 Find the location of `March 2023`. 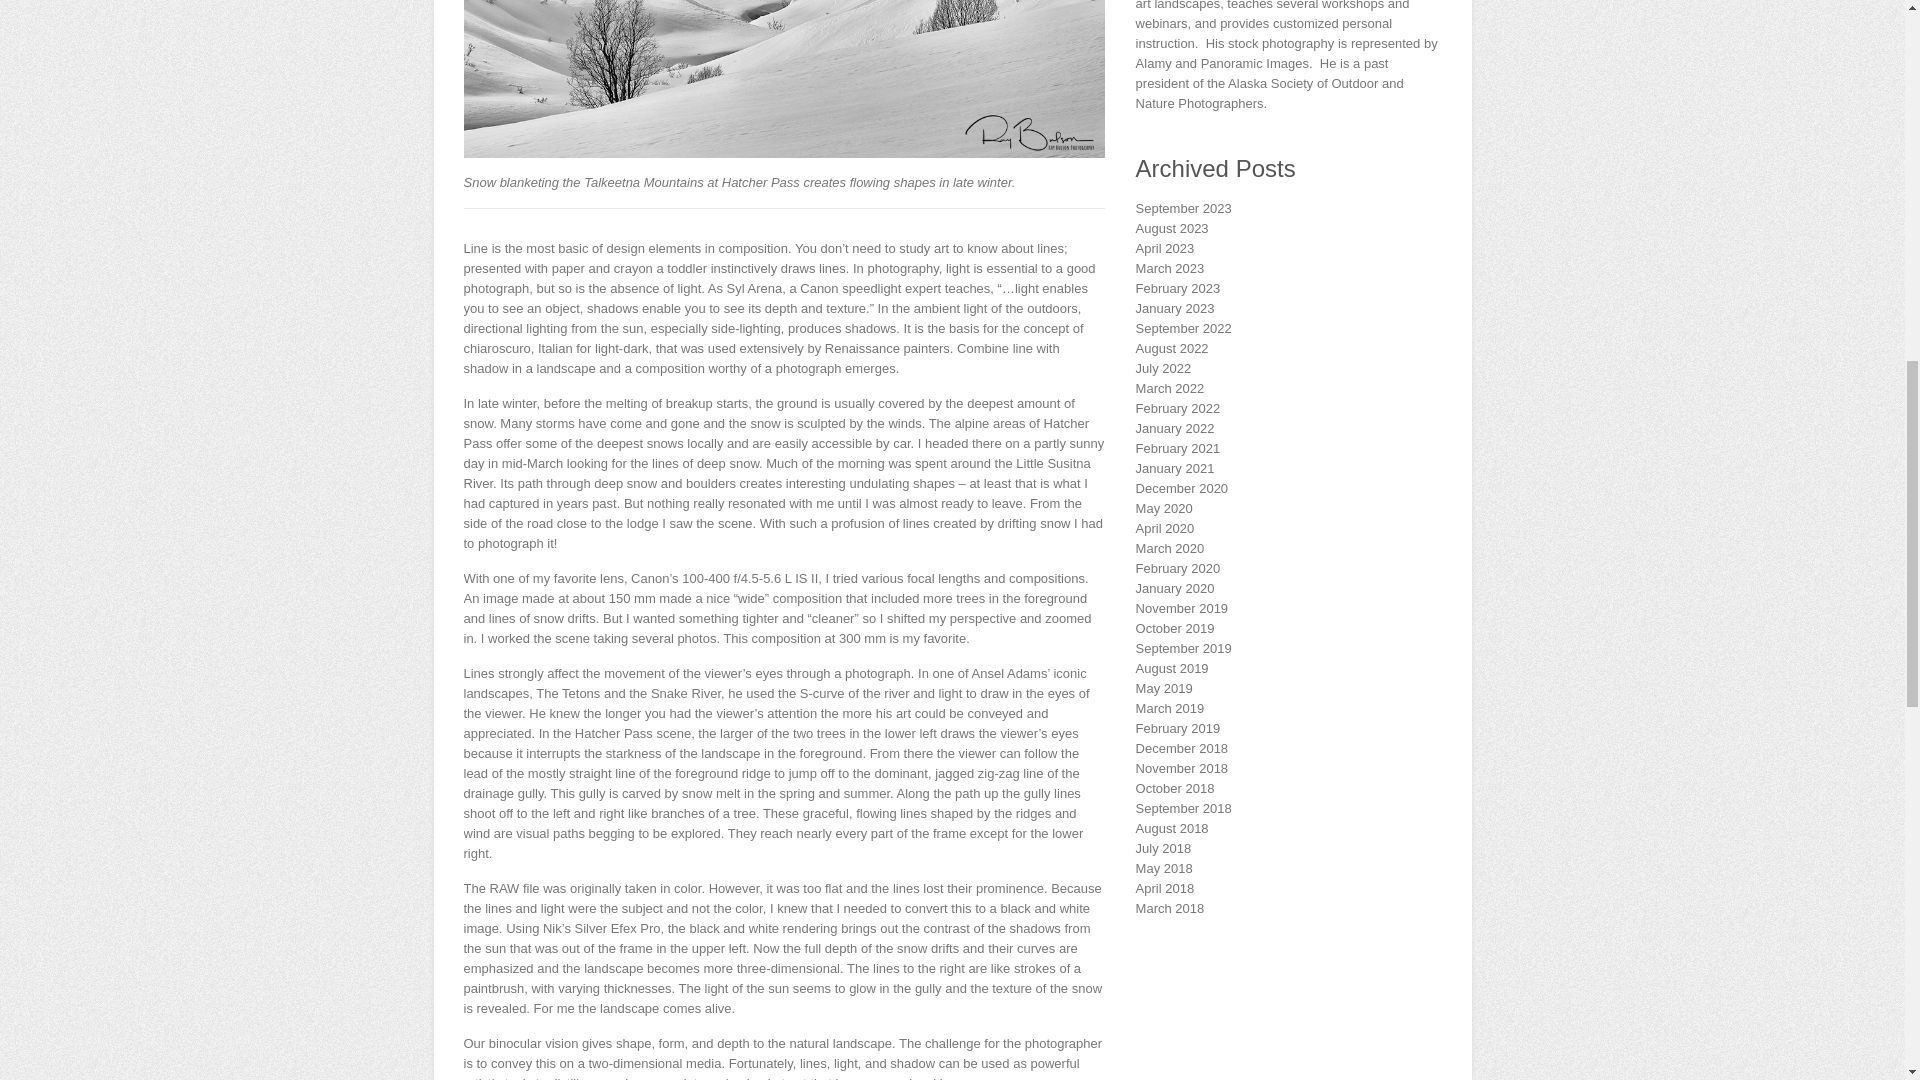

March 2023 is located at coordinates (1170, 268).